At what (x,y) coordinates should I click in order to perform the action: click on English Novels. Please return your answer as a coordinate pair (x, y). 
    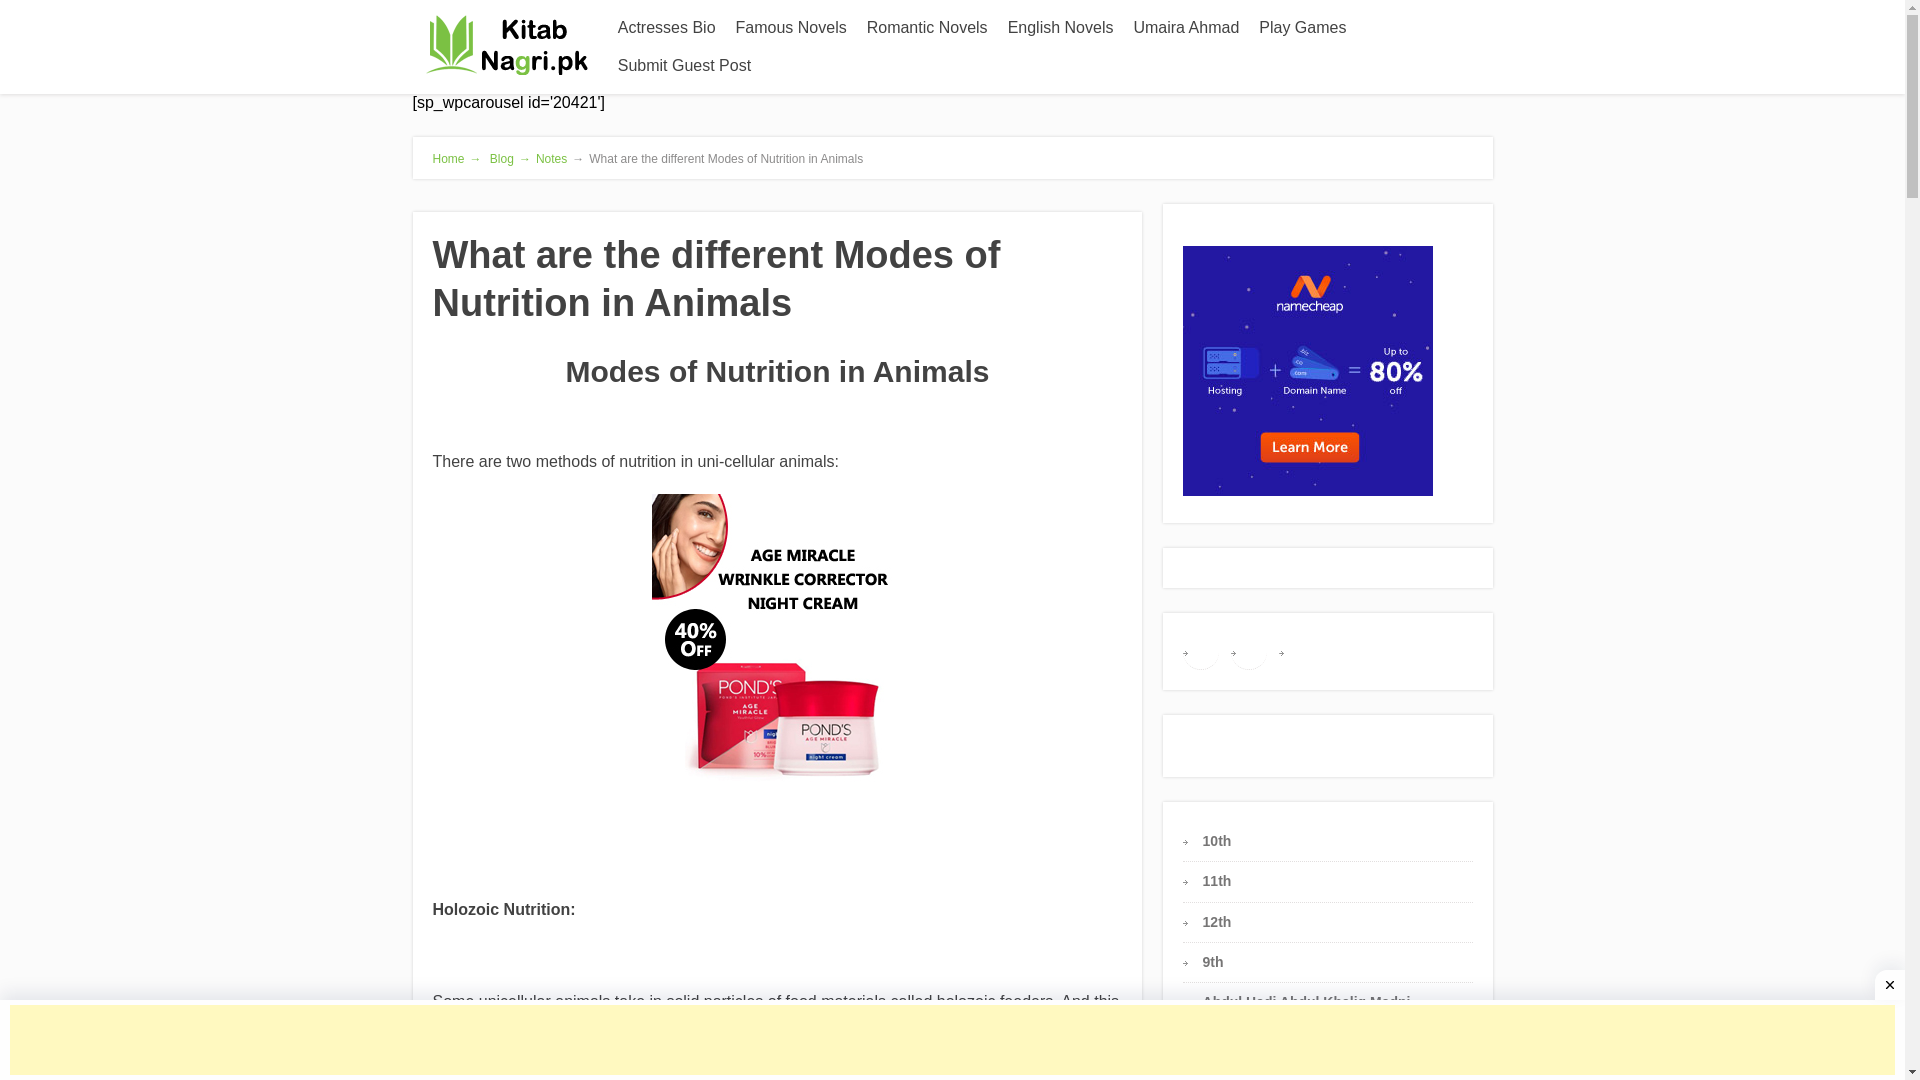
    Looking at the image, I should click on (1060, 28).